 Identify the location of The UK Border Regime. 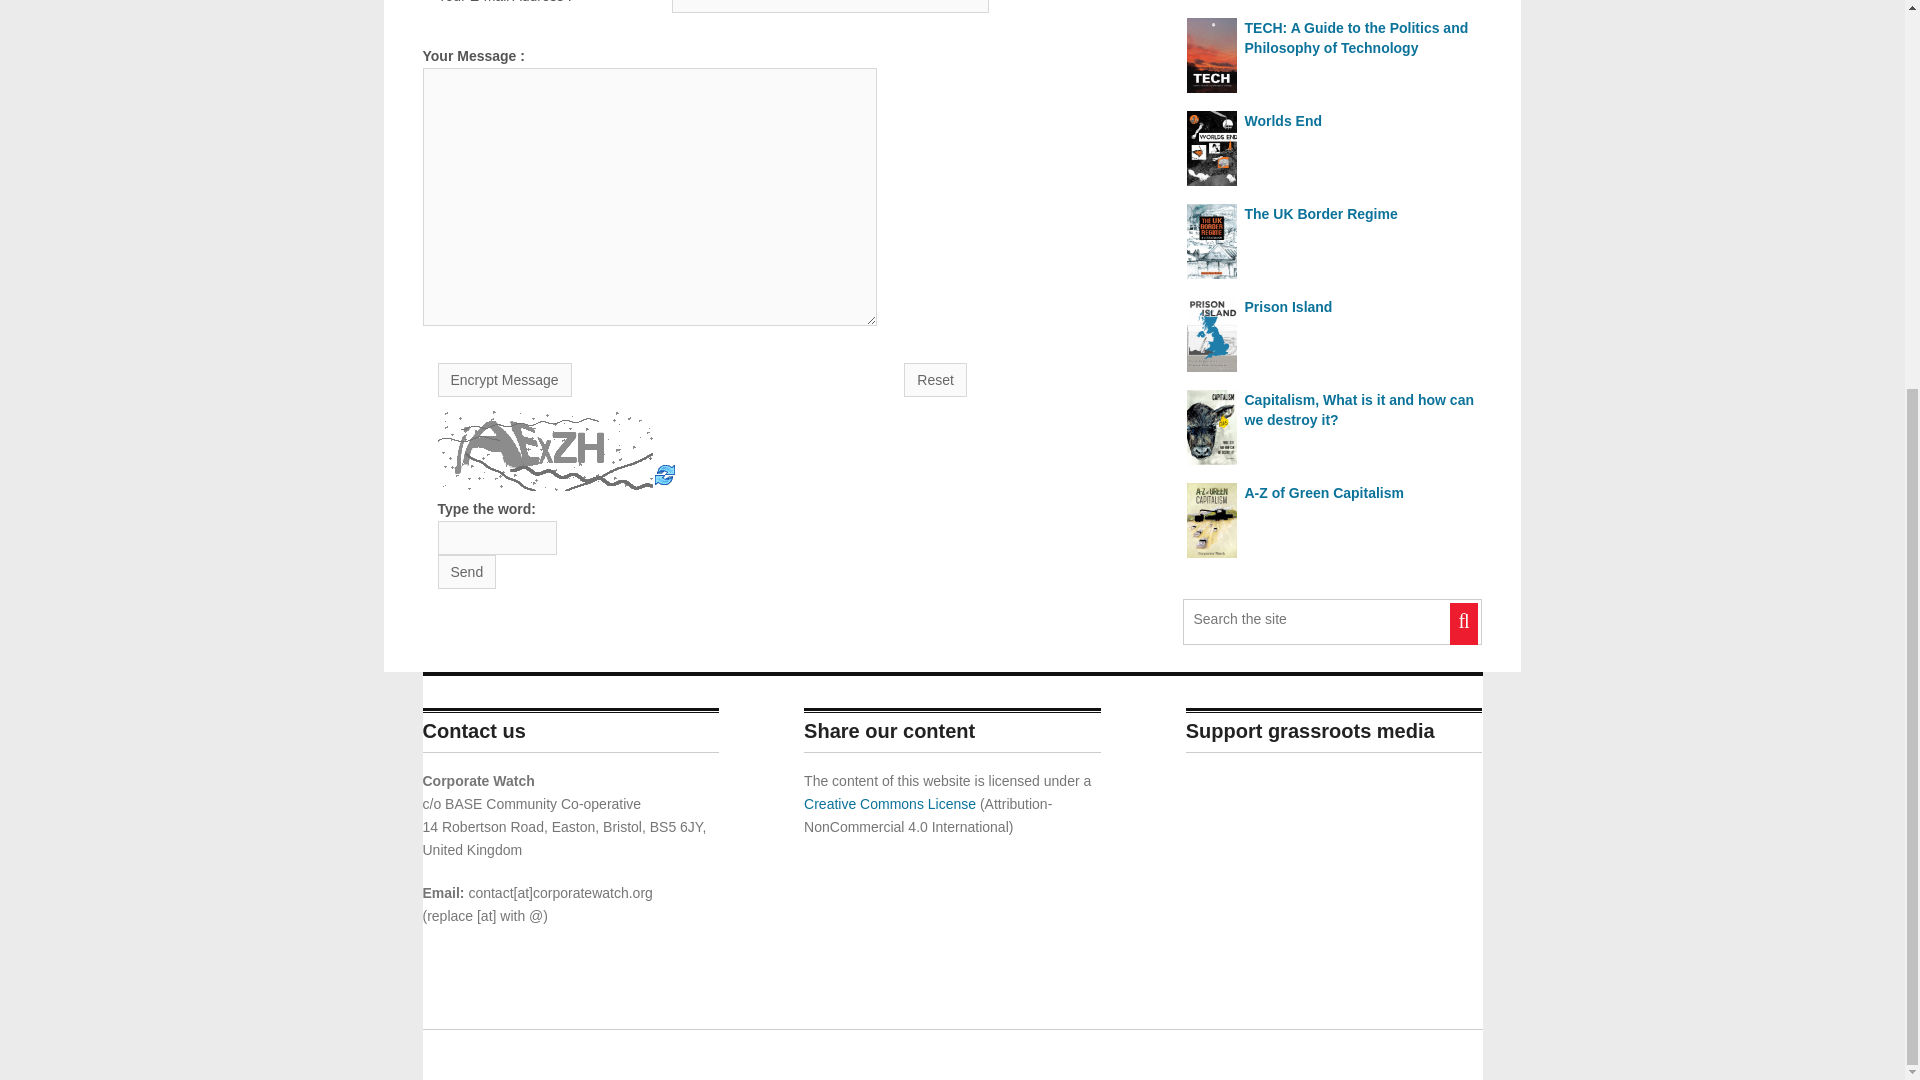
(1332, 214).